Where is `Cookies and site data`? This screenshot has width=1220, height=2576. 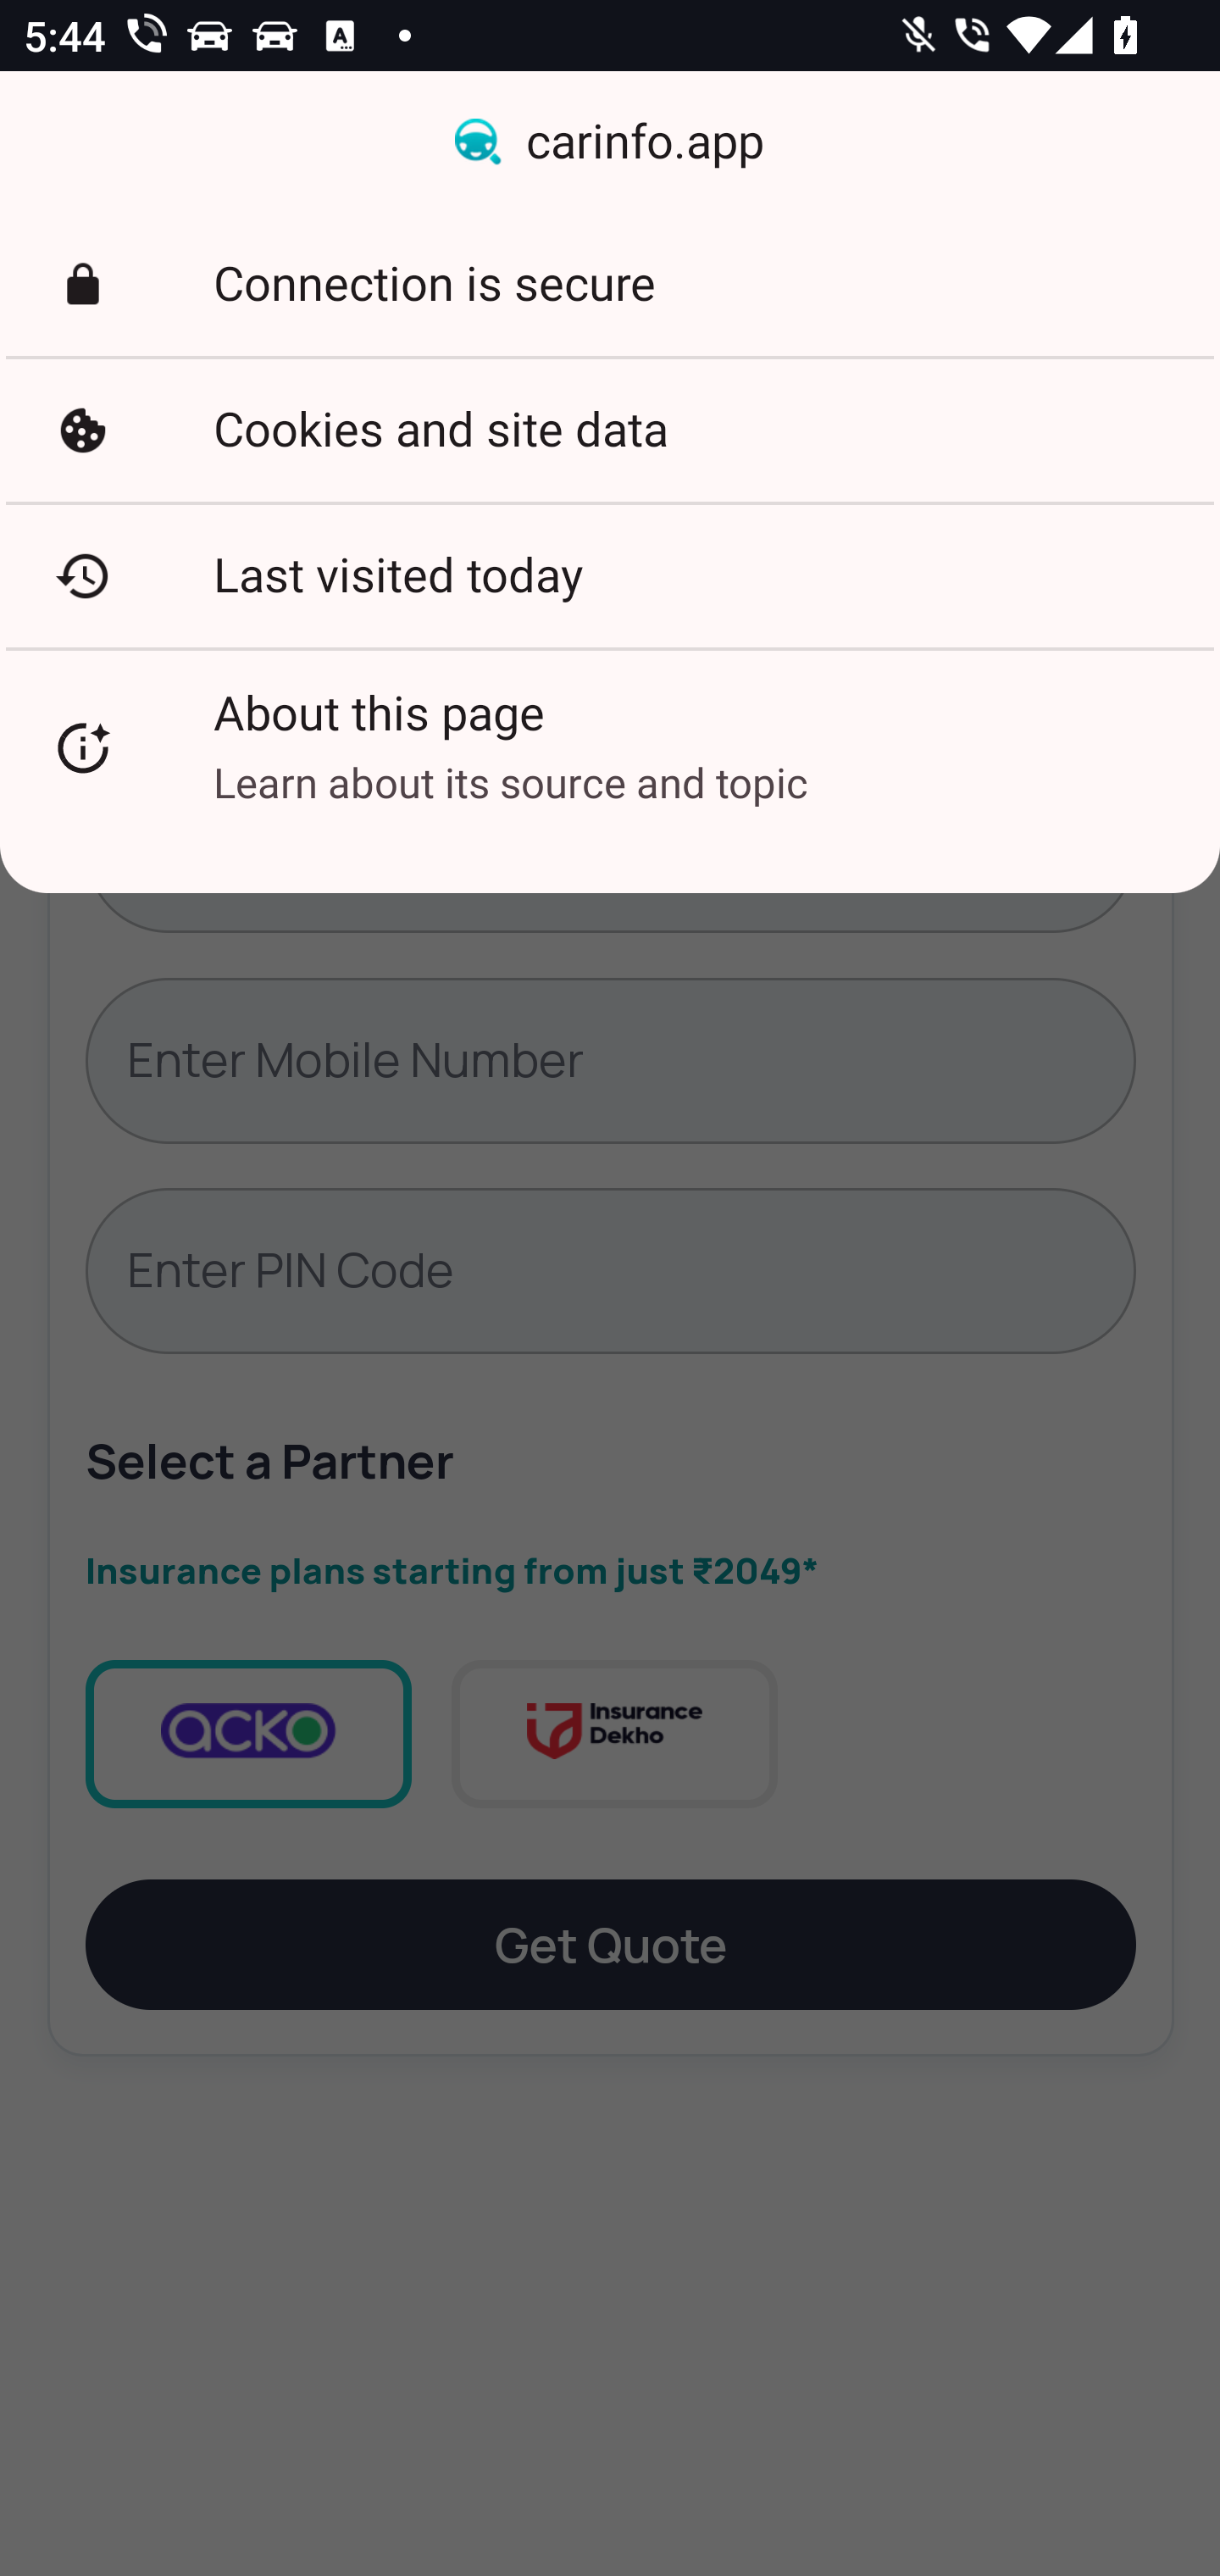 Cookies and site data is located at coordinates (610, 430).